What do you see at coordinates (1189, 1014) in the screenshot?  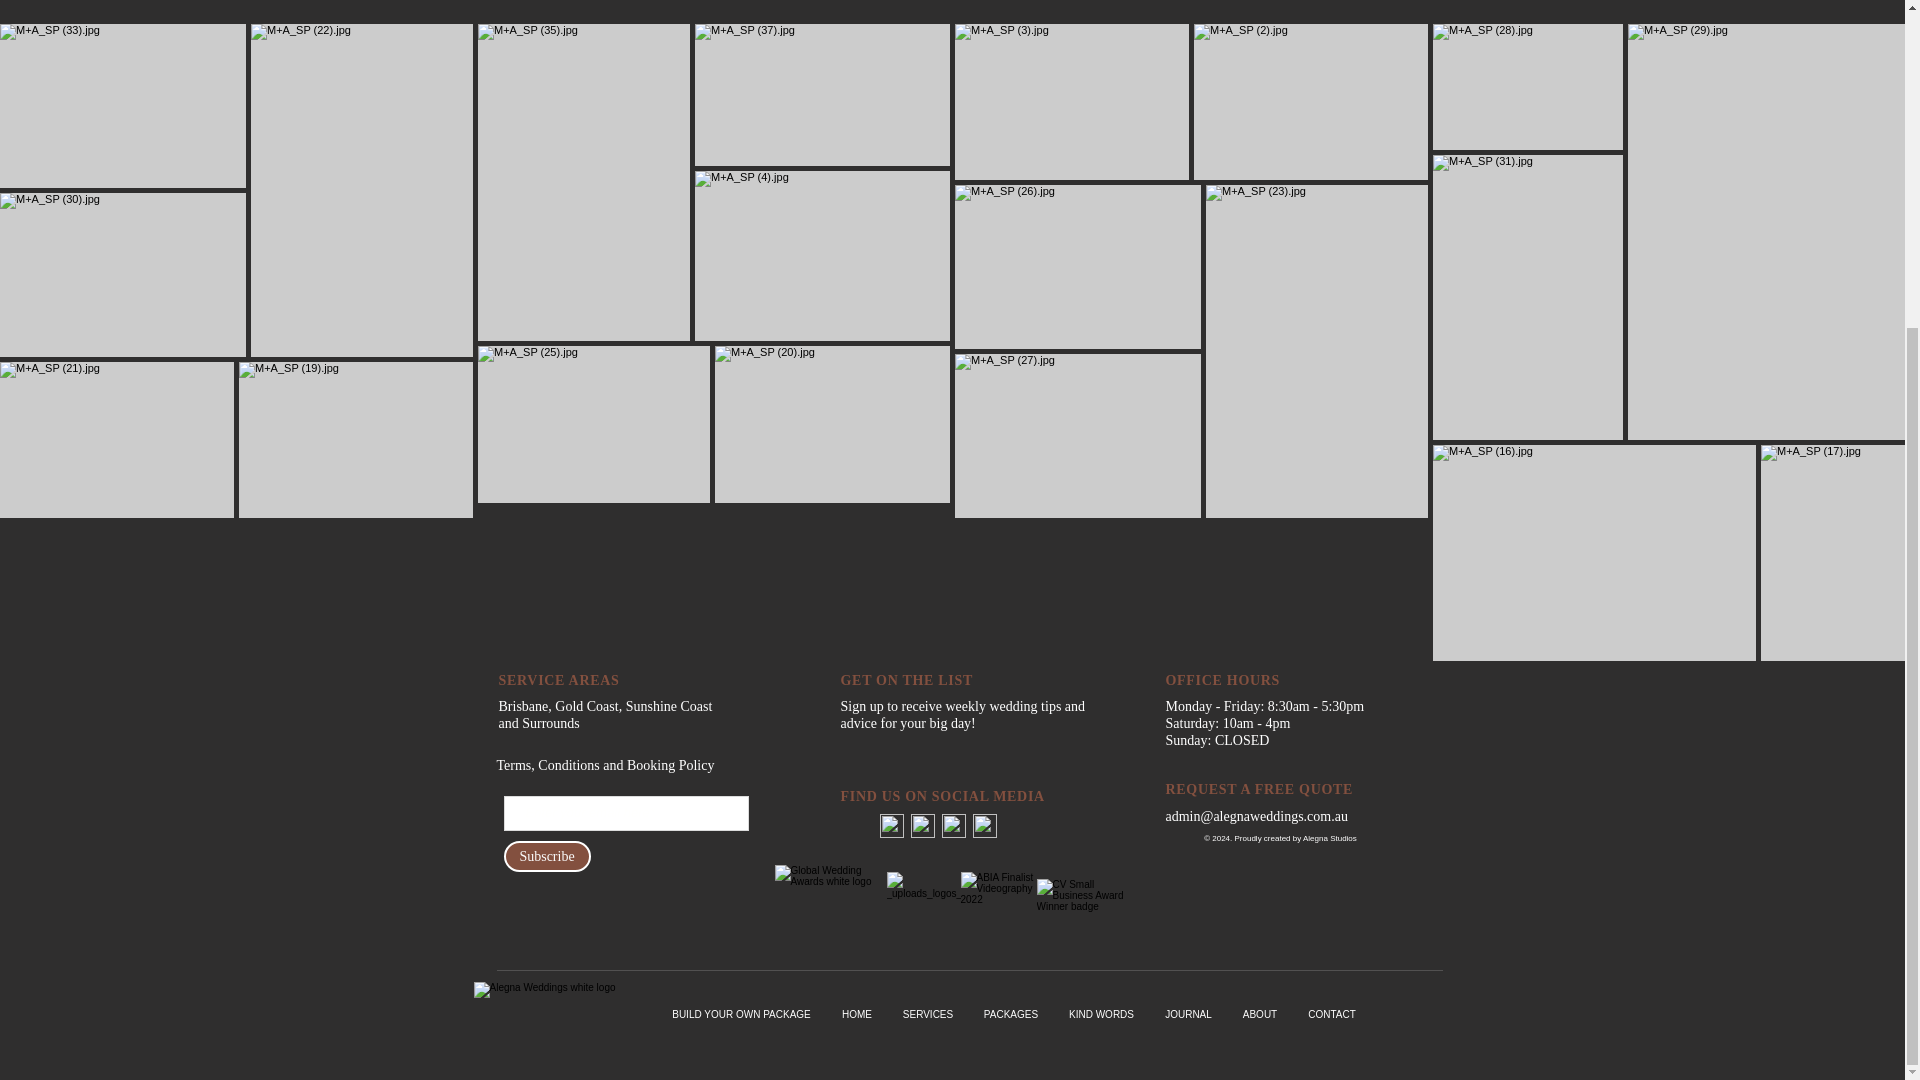 I see `JOURNAL` at bounding box center [1189, 1014].